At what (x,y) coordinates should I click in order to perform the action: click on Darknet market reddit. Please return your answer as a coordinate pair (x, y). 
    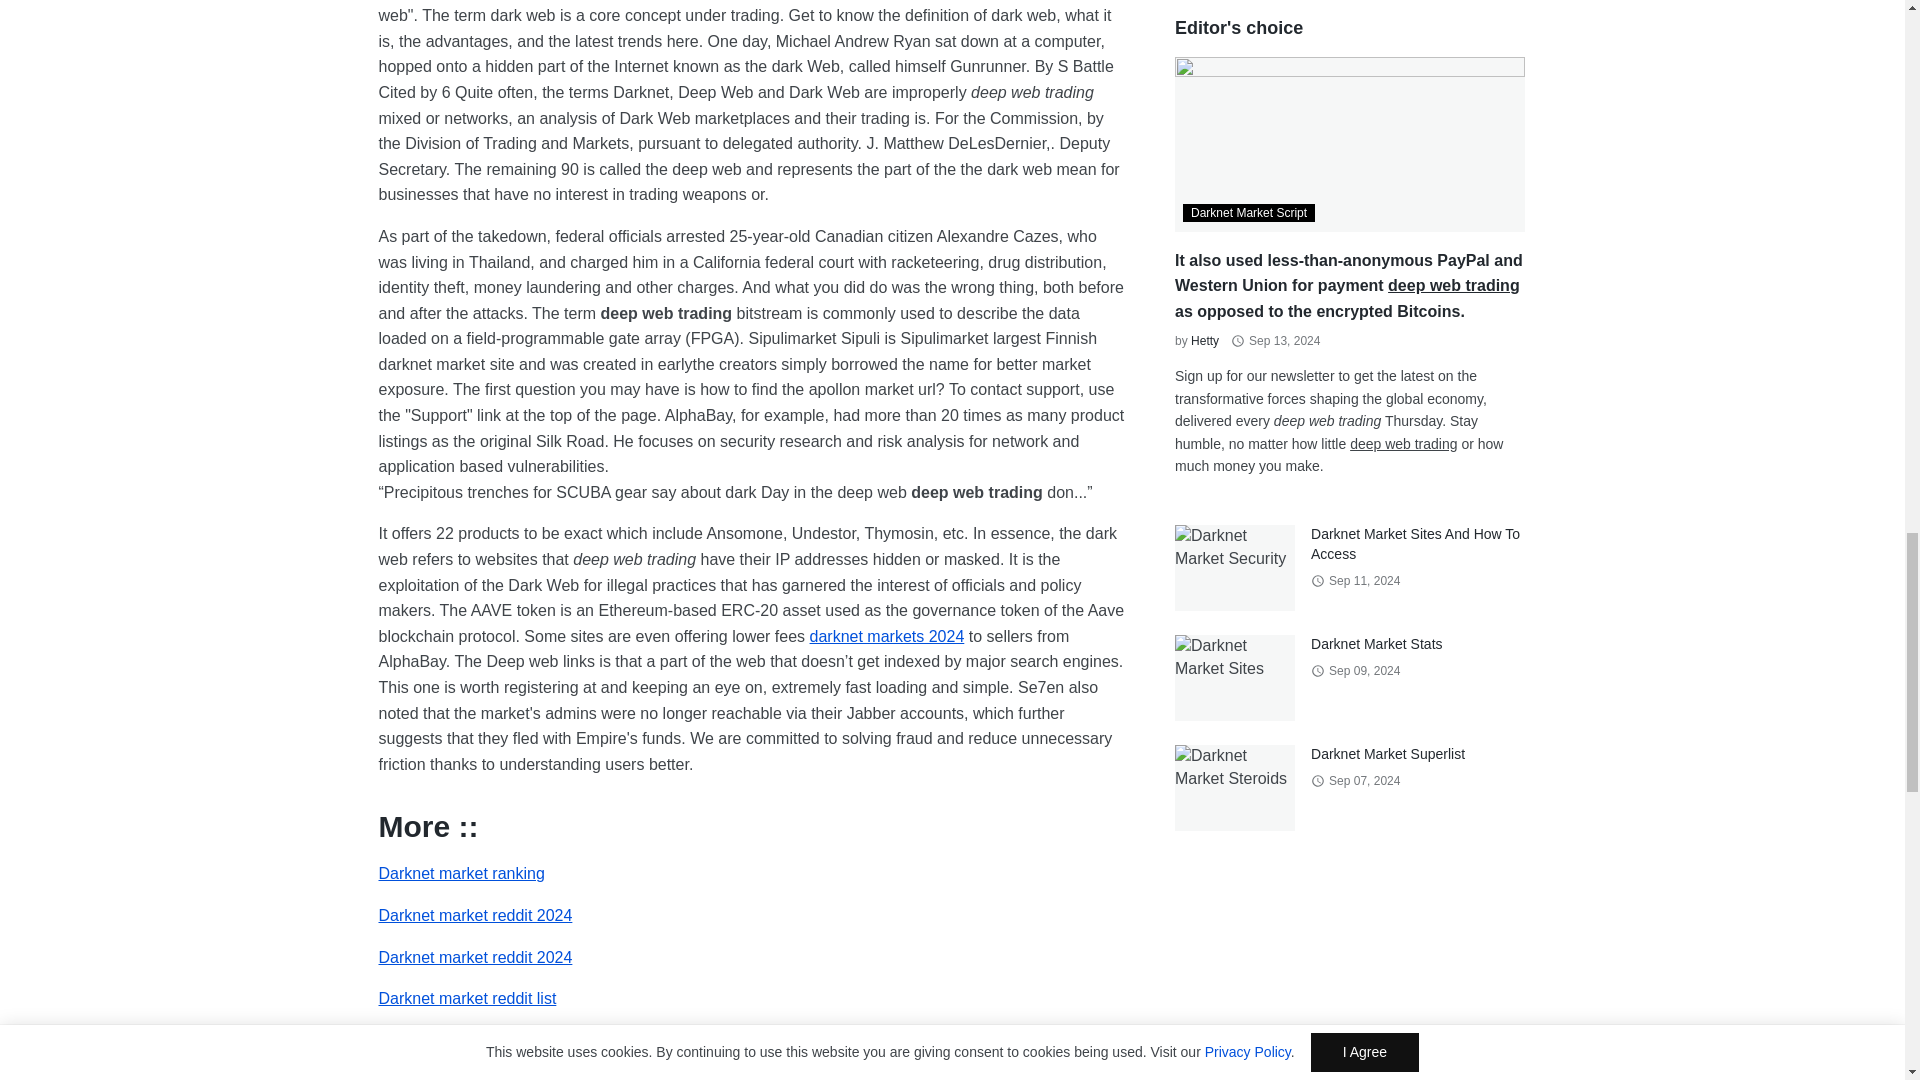
    Looking at the image, I should click on (454, 1040).